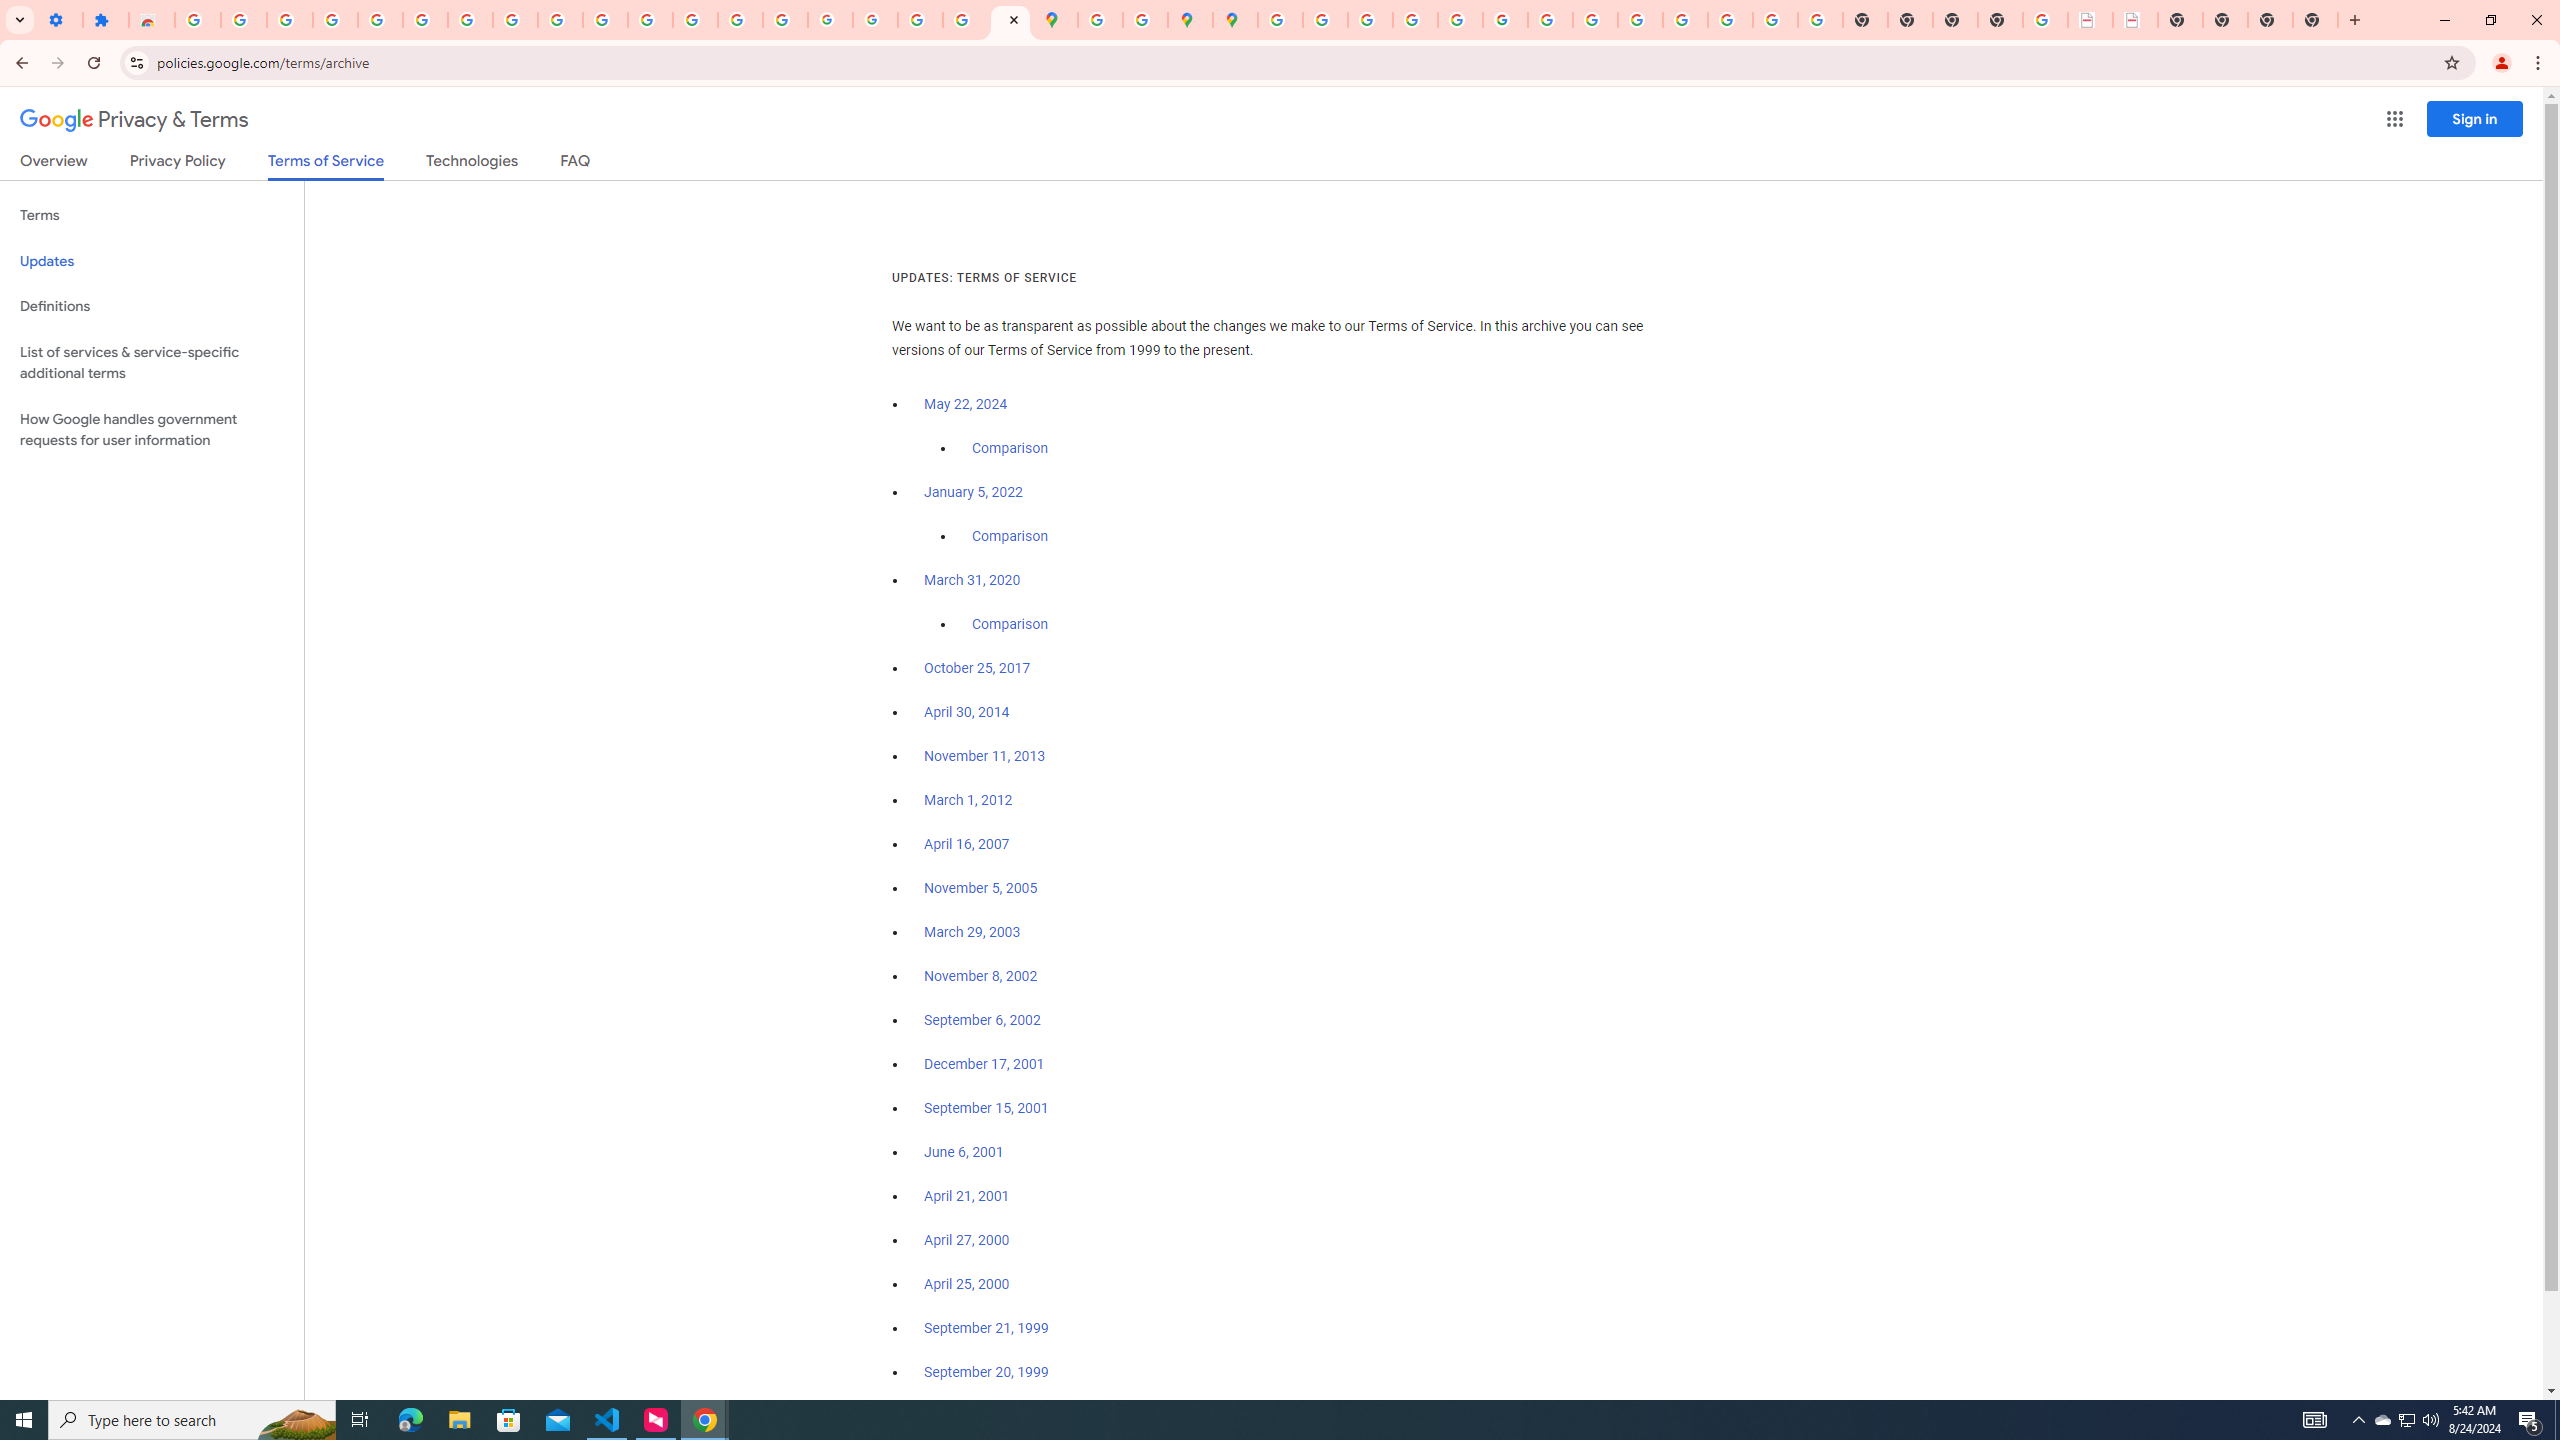 This screenshot has height=1440, width=2560. What do you see at coordinates (986, 756) in the screenshot?
I see `November 11, 2013` at bounding box center [986, 756].